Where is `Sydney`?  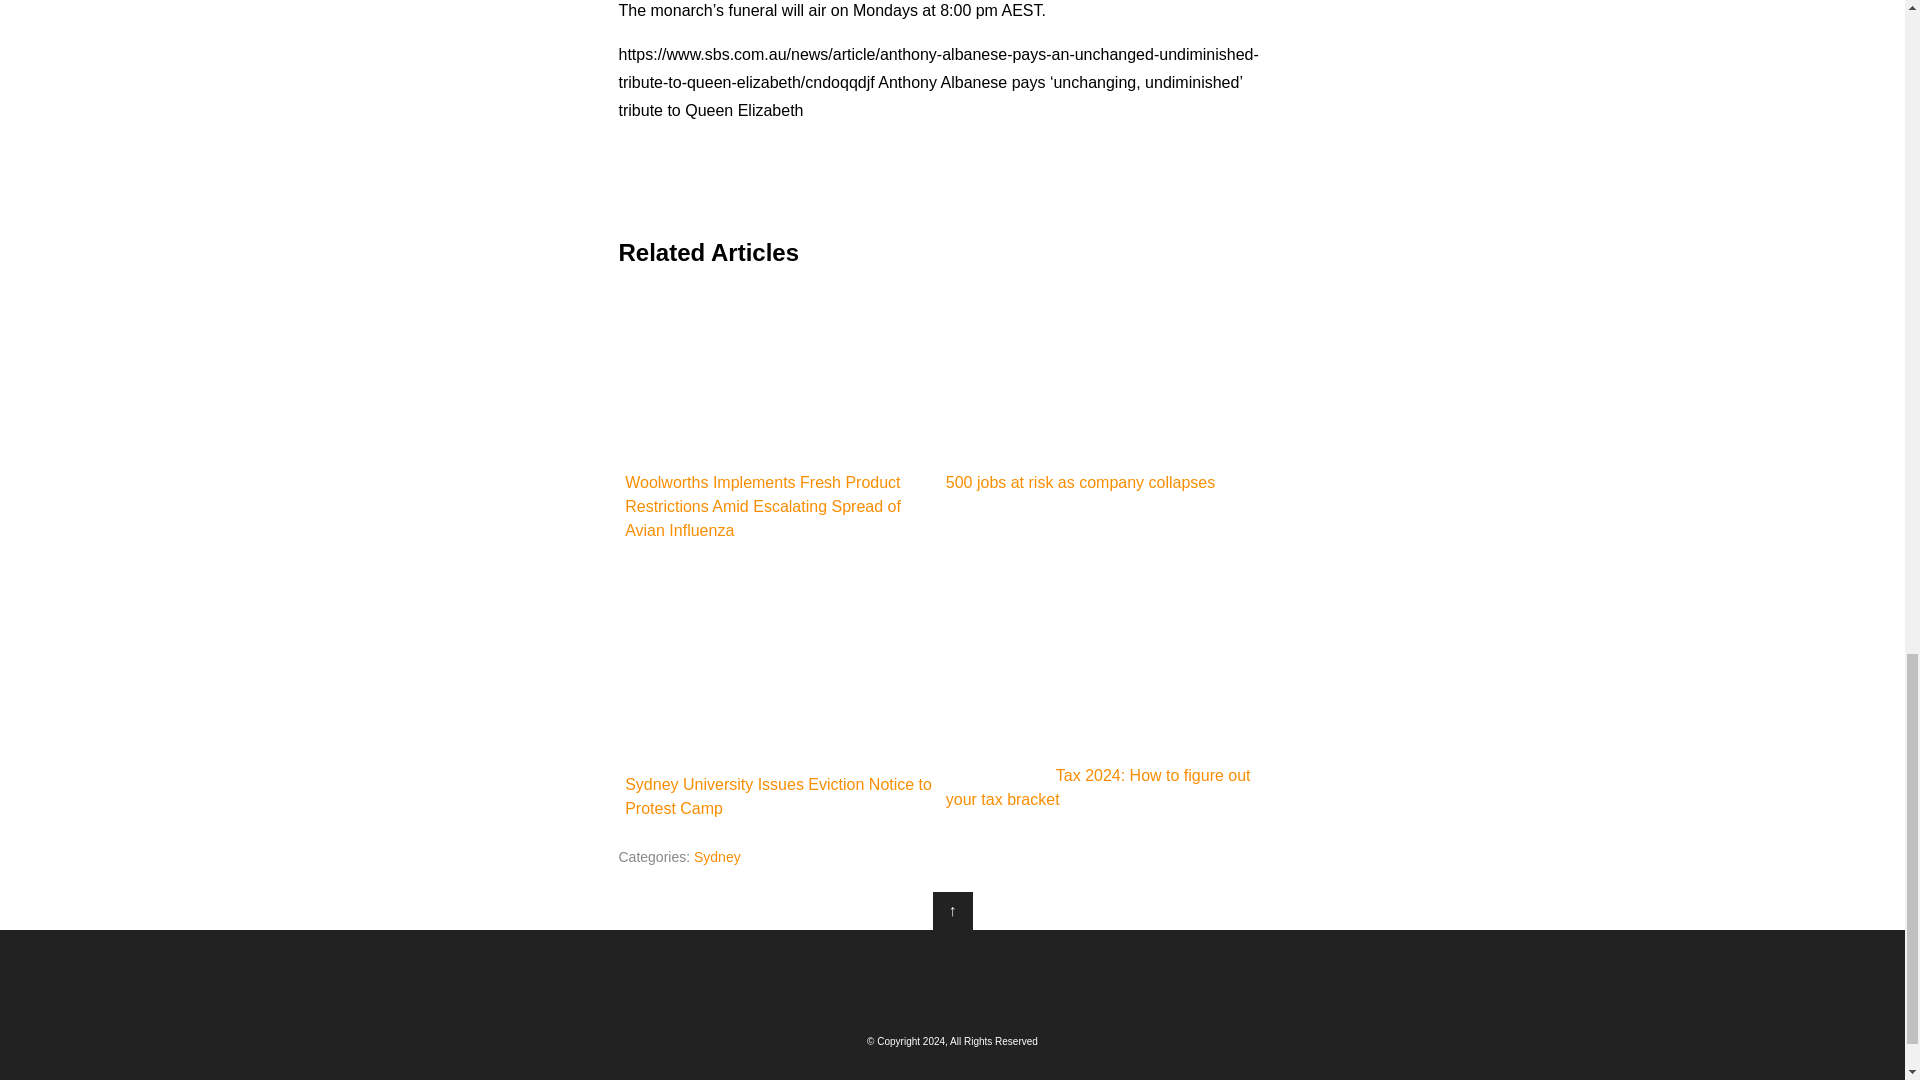
Sydney is located at coordinates (717, 856).